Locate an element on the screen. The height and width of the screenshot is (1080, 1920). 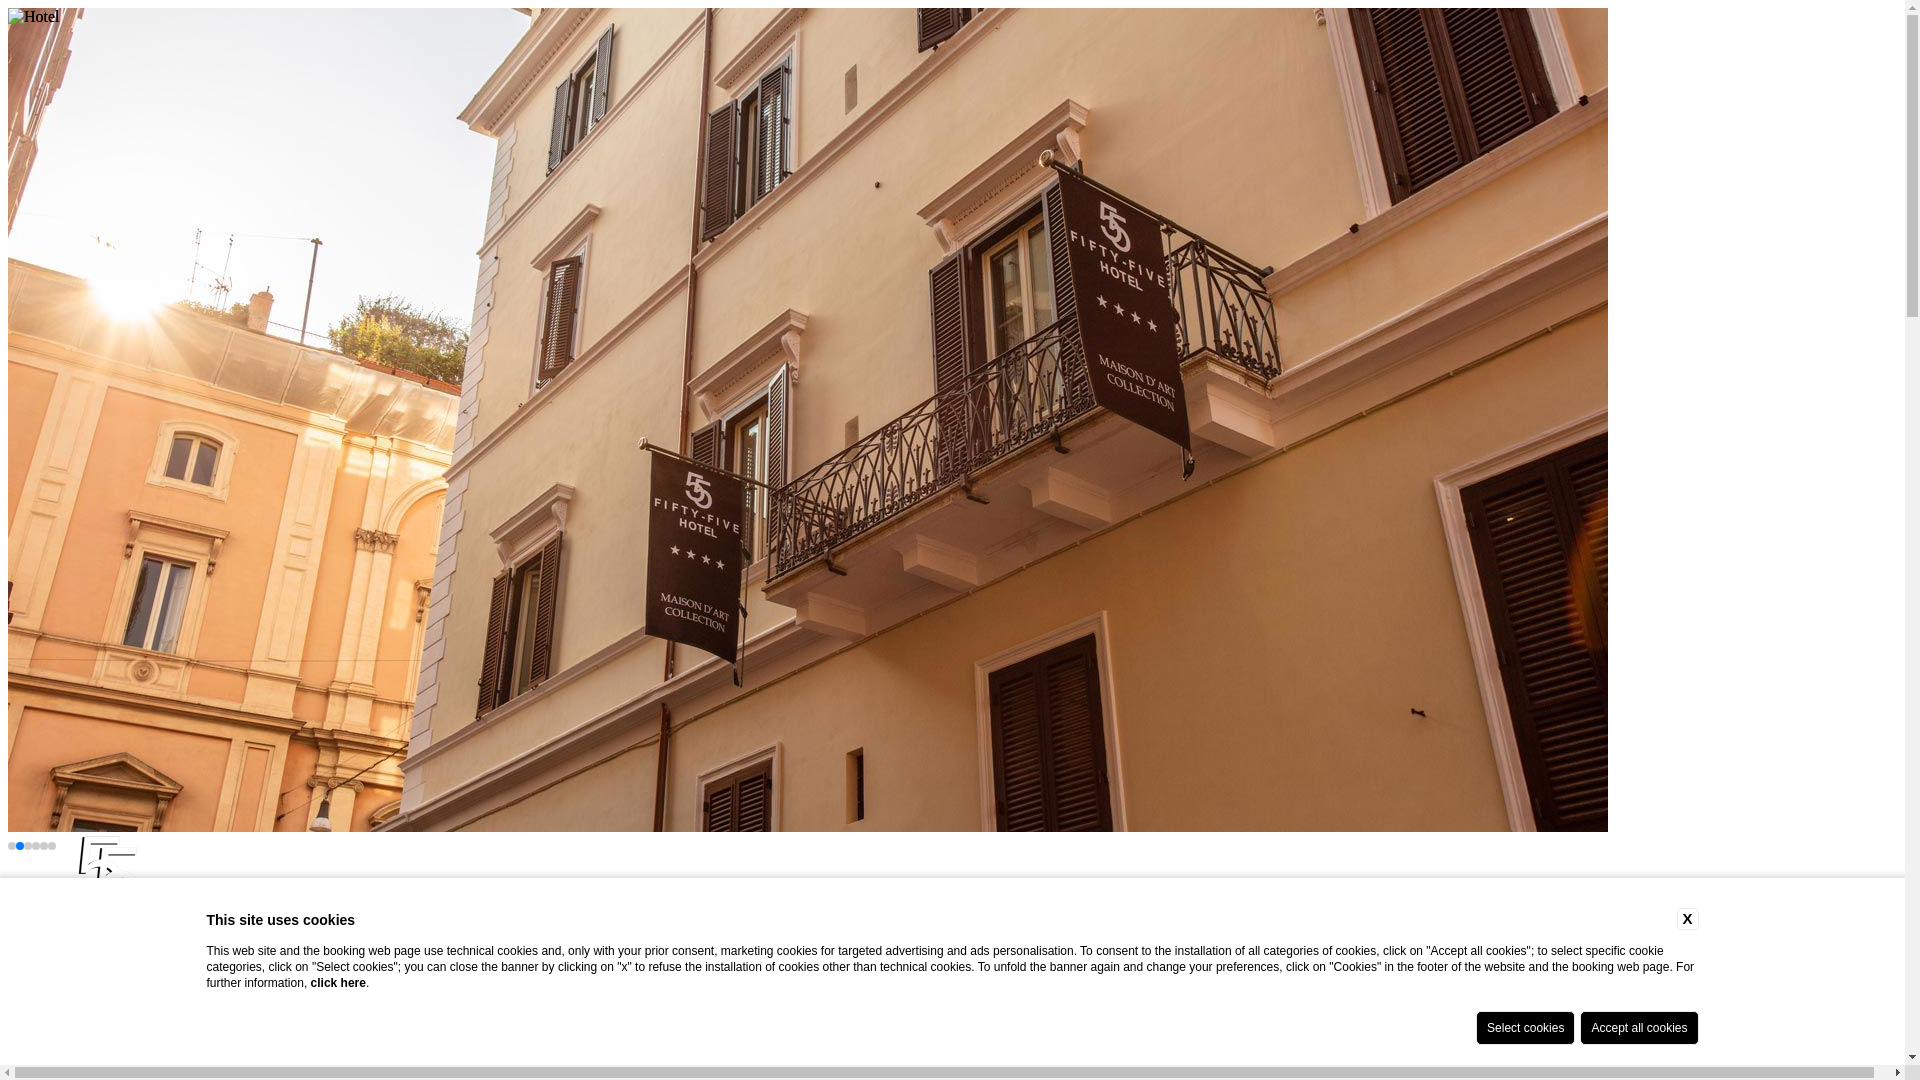
Hotel is located at coordinates (66, 1024).